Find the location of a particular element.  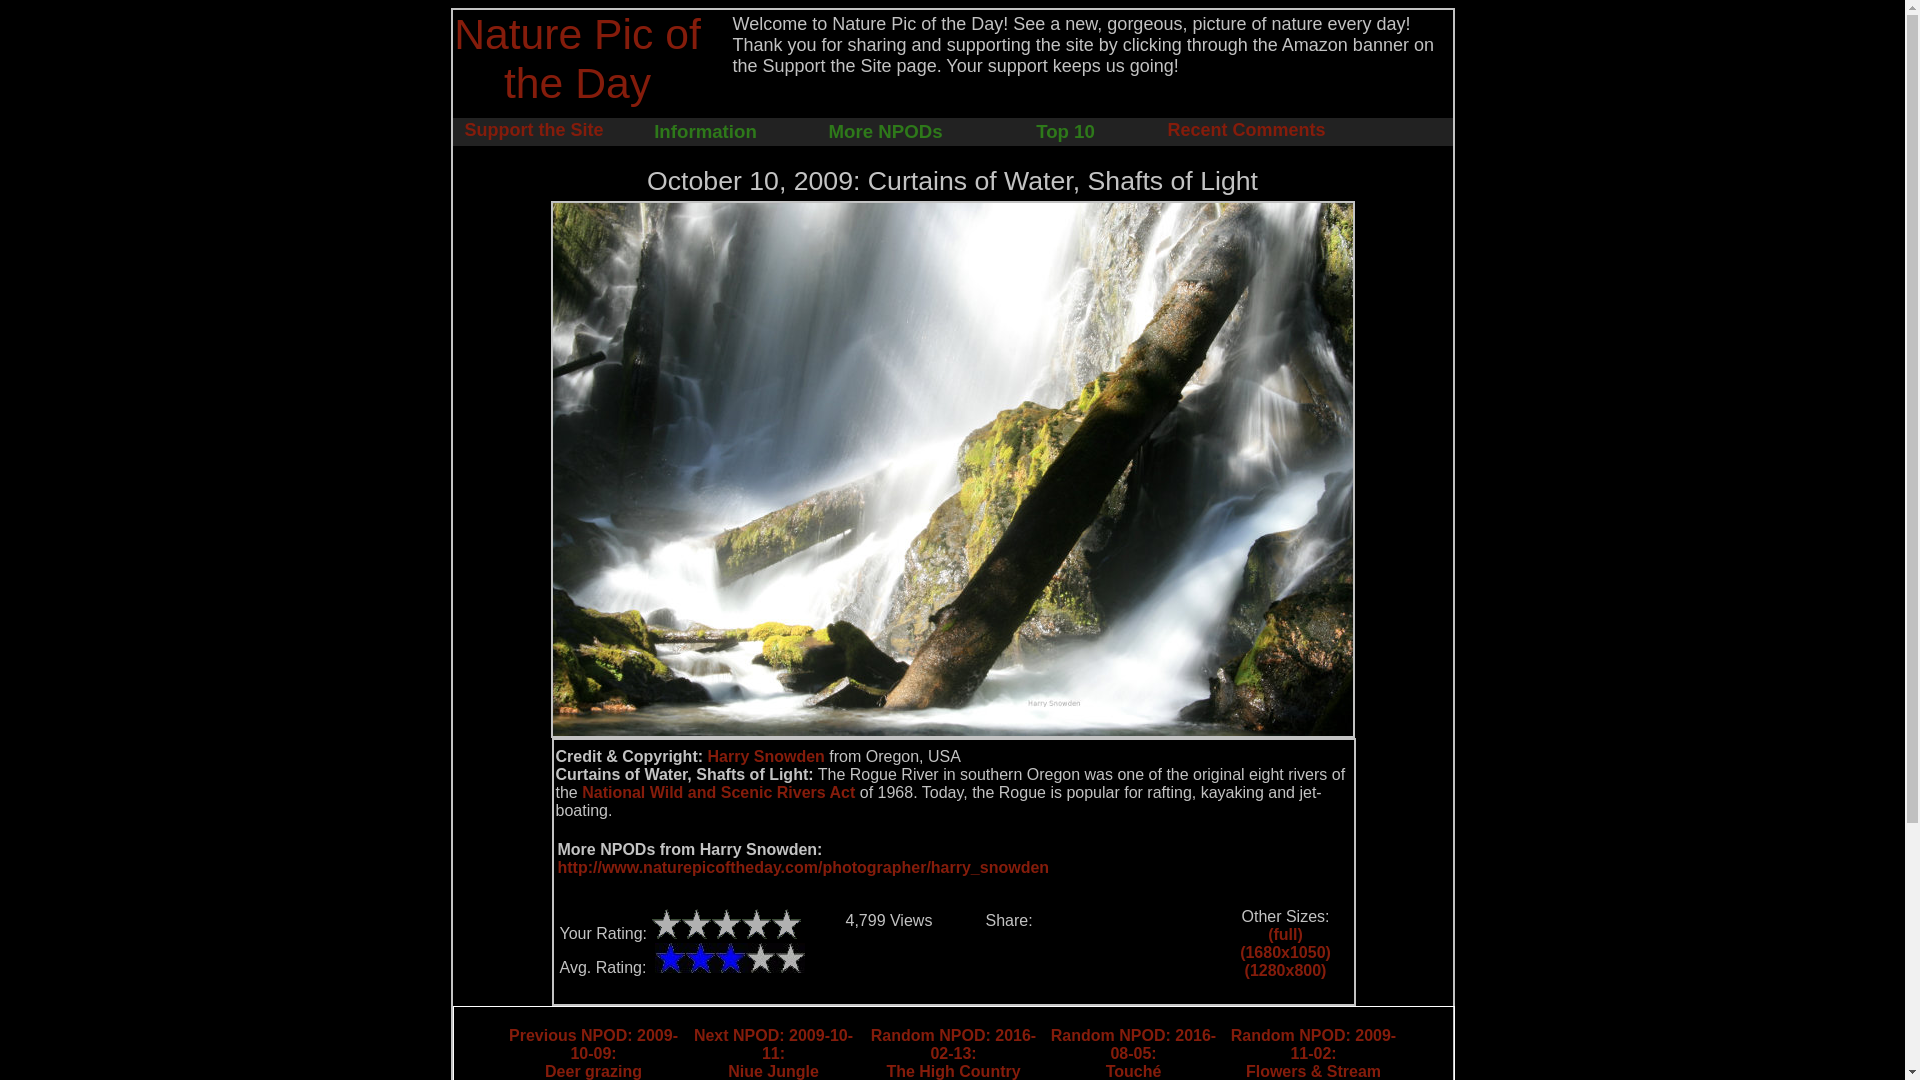

3.1 is located at coordinates (704, 131).